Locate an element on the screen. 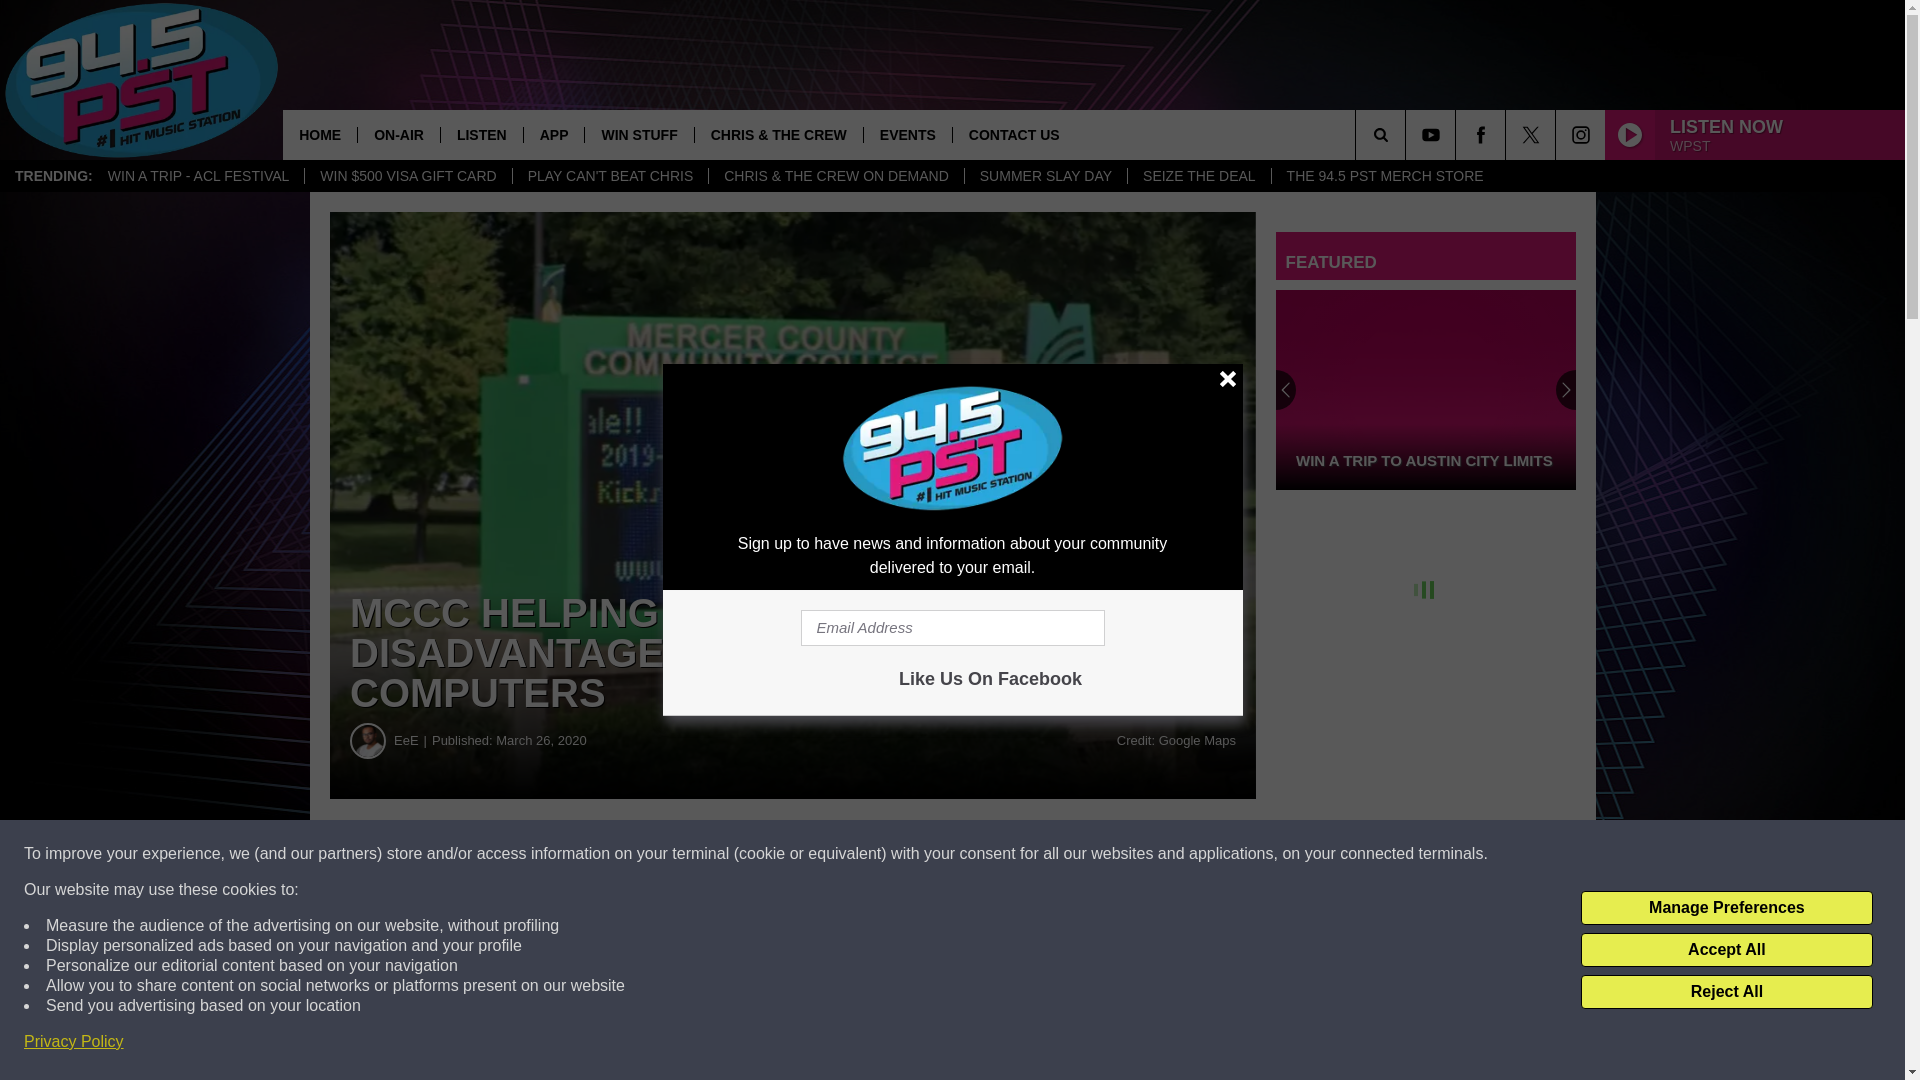  SUMMER SLAY DAY is located at coordinates (1045, 176).